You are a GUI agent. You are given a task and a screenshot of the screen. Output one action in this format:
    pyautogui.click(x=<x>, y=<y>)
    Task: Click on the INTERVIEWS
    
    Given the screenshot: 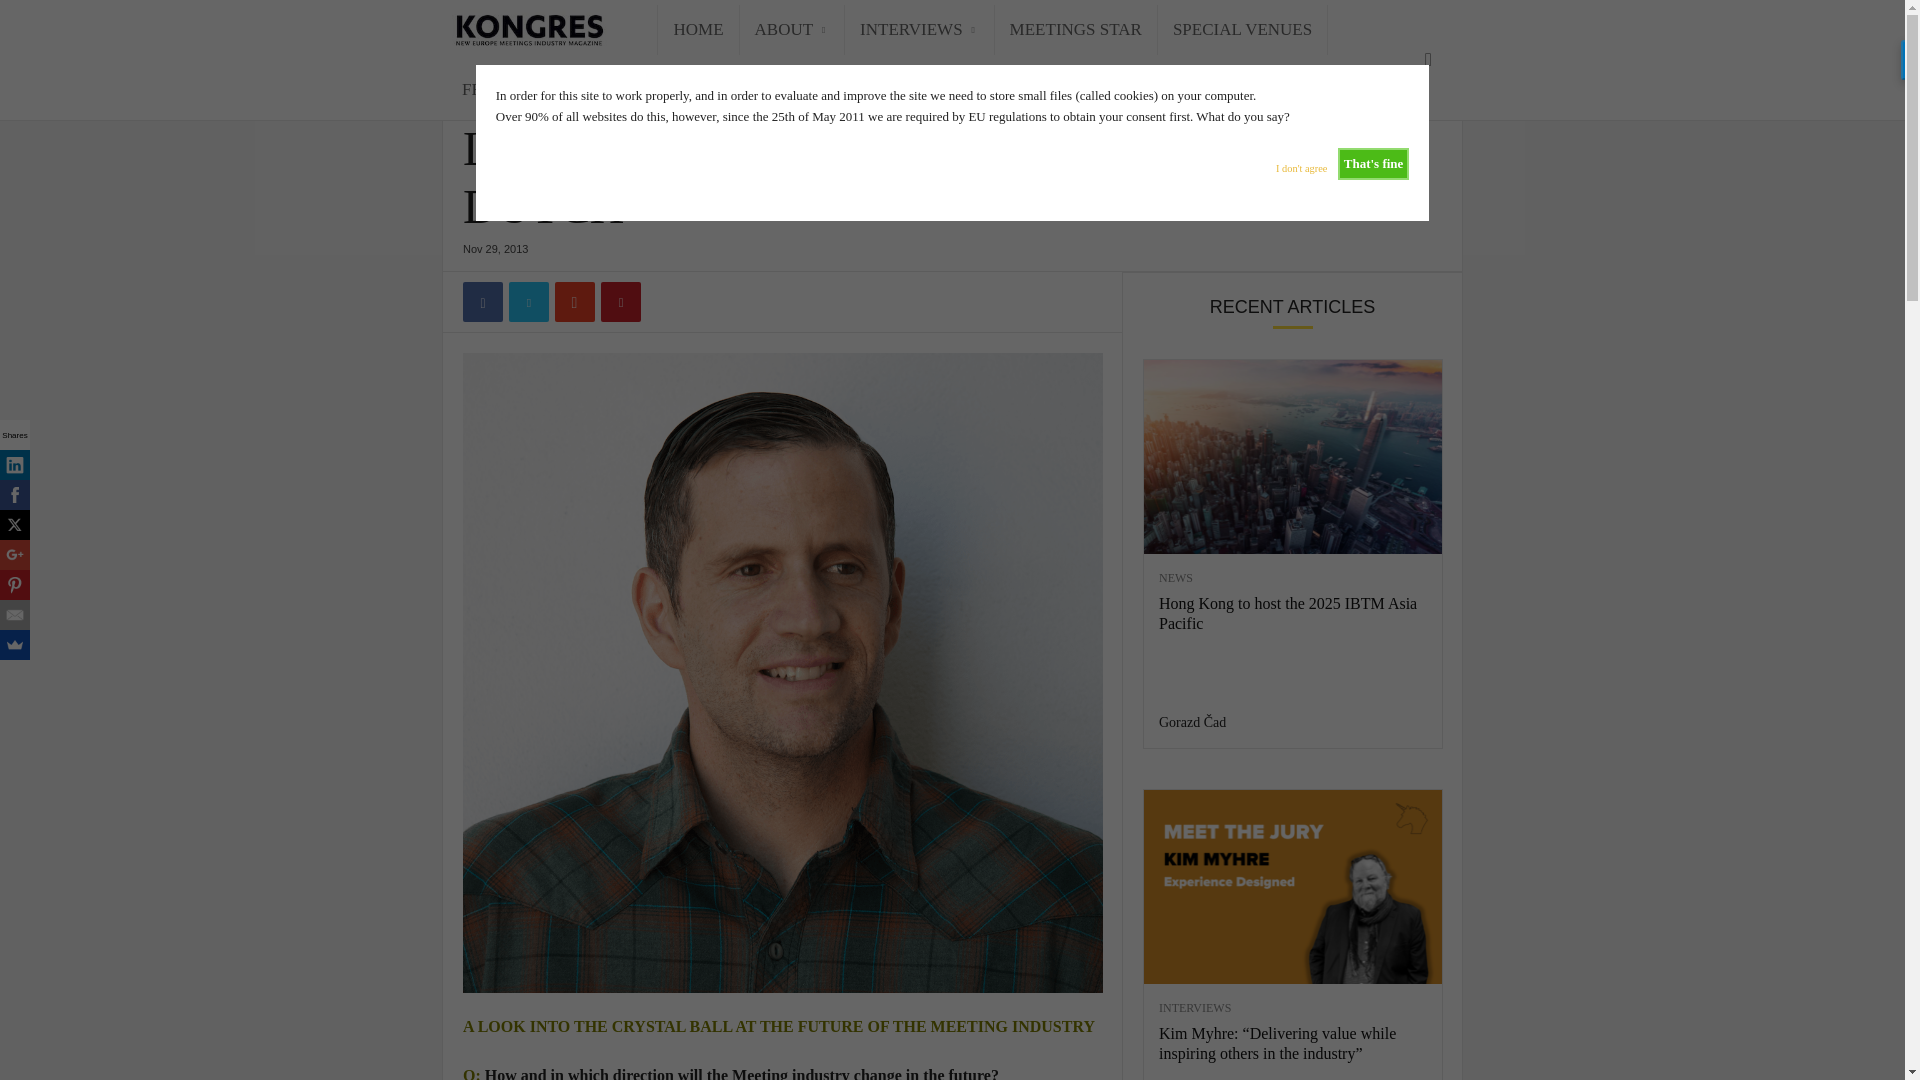 What is the action you would take?
    pyautogui.click(x=919, y=30)
    